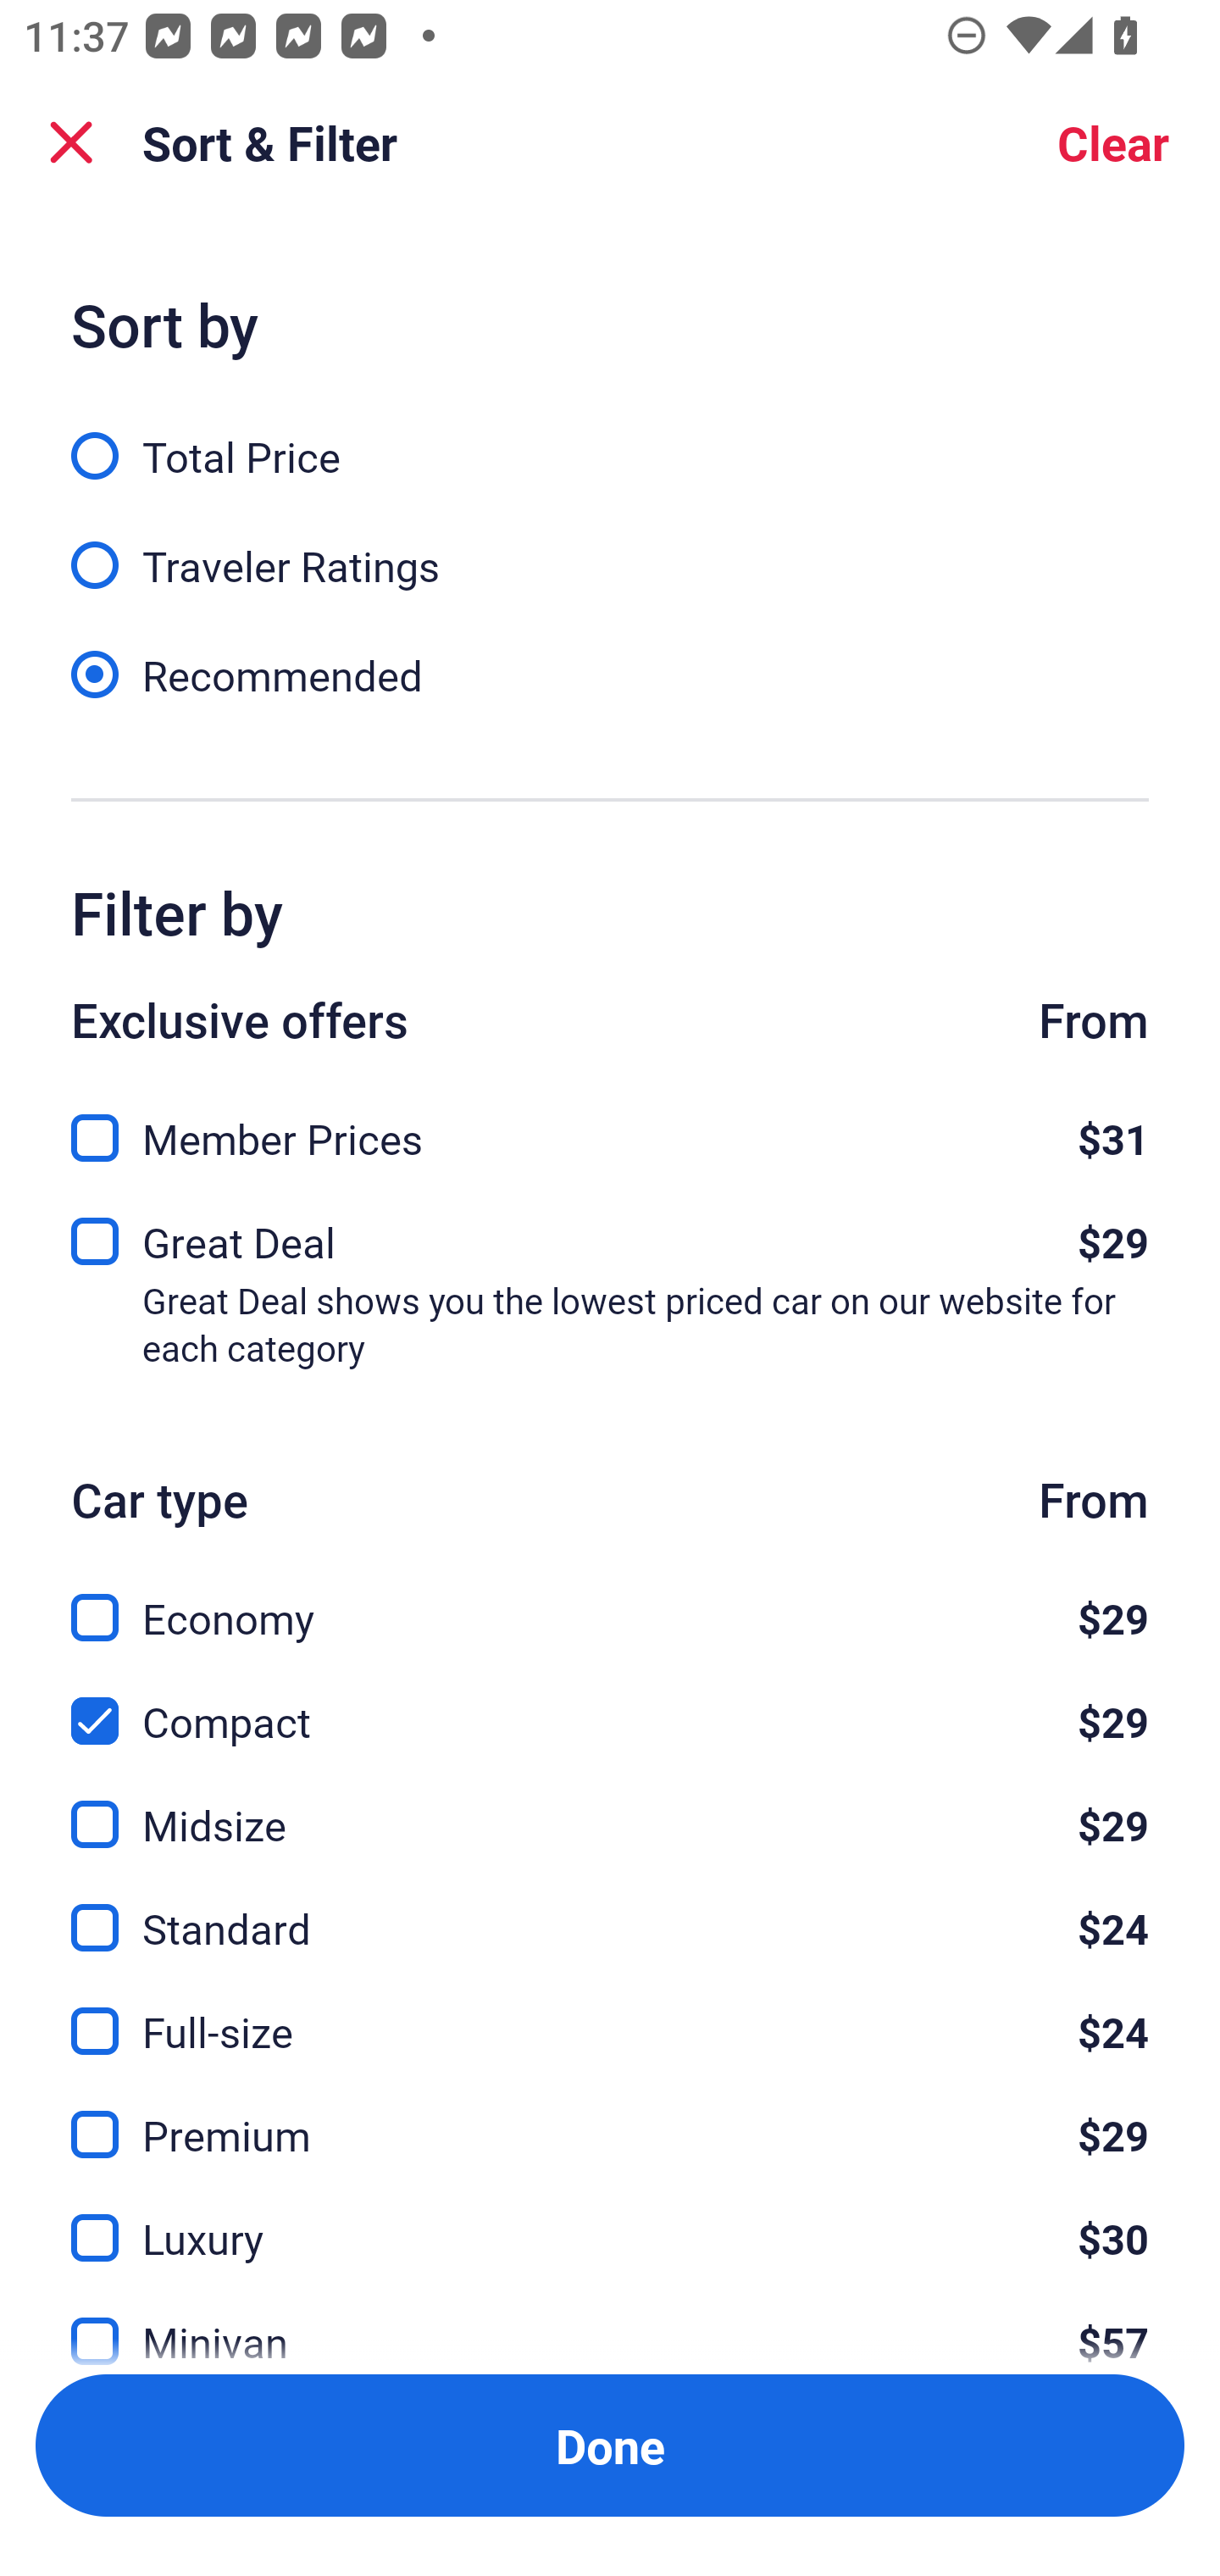 The image size is (1220, 2576). What do you see at coordinates (610, 547) in the screenshot?
I see `Traveler Ratings` at bounding box center [610, 547].